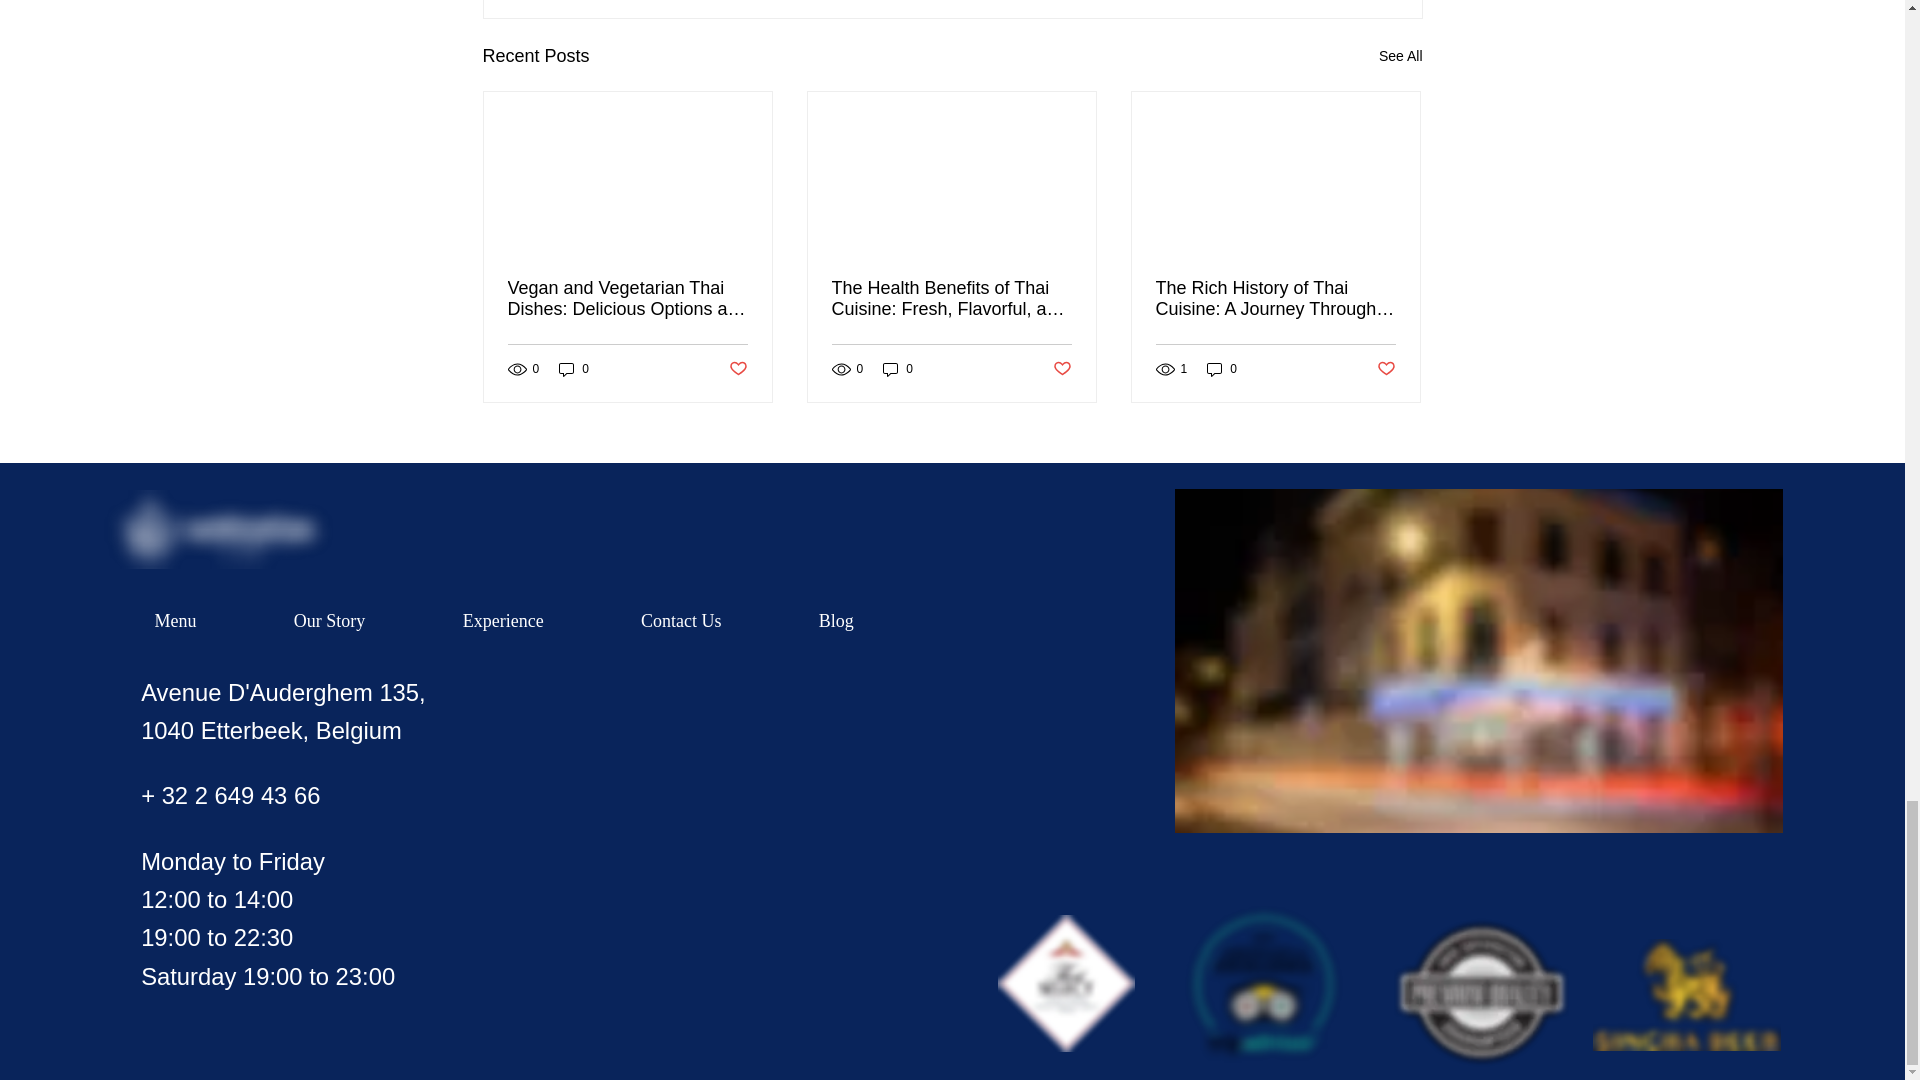  What do you see at coordinates (1222, 369) in the screenshot?
I see `0` at bounding box center [1222, 369].